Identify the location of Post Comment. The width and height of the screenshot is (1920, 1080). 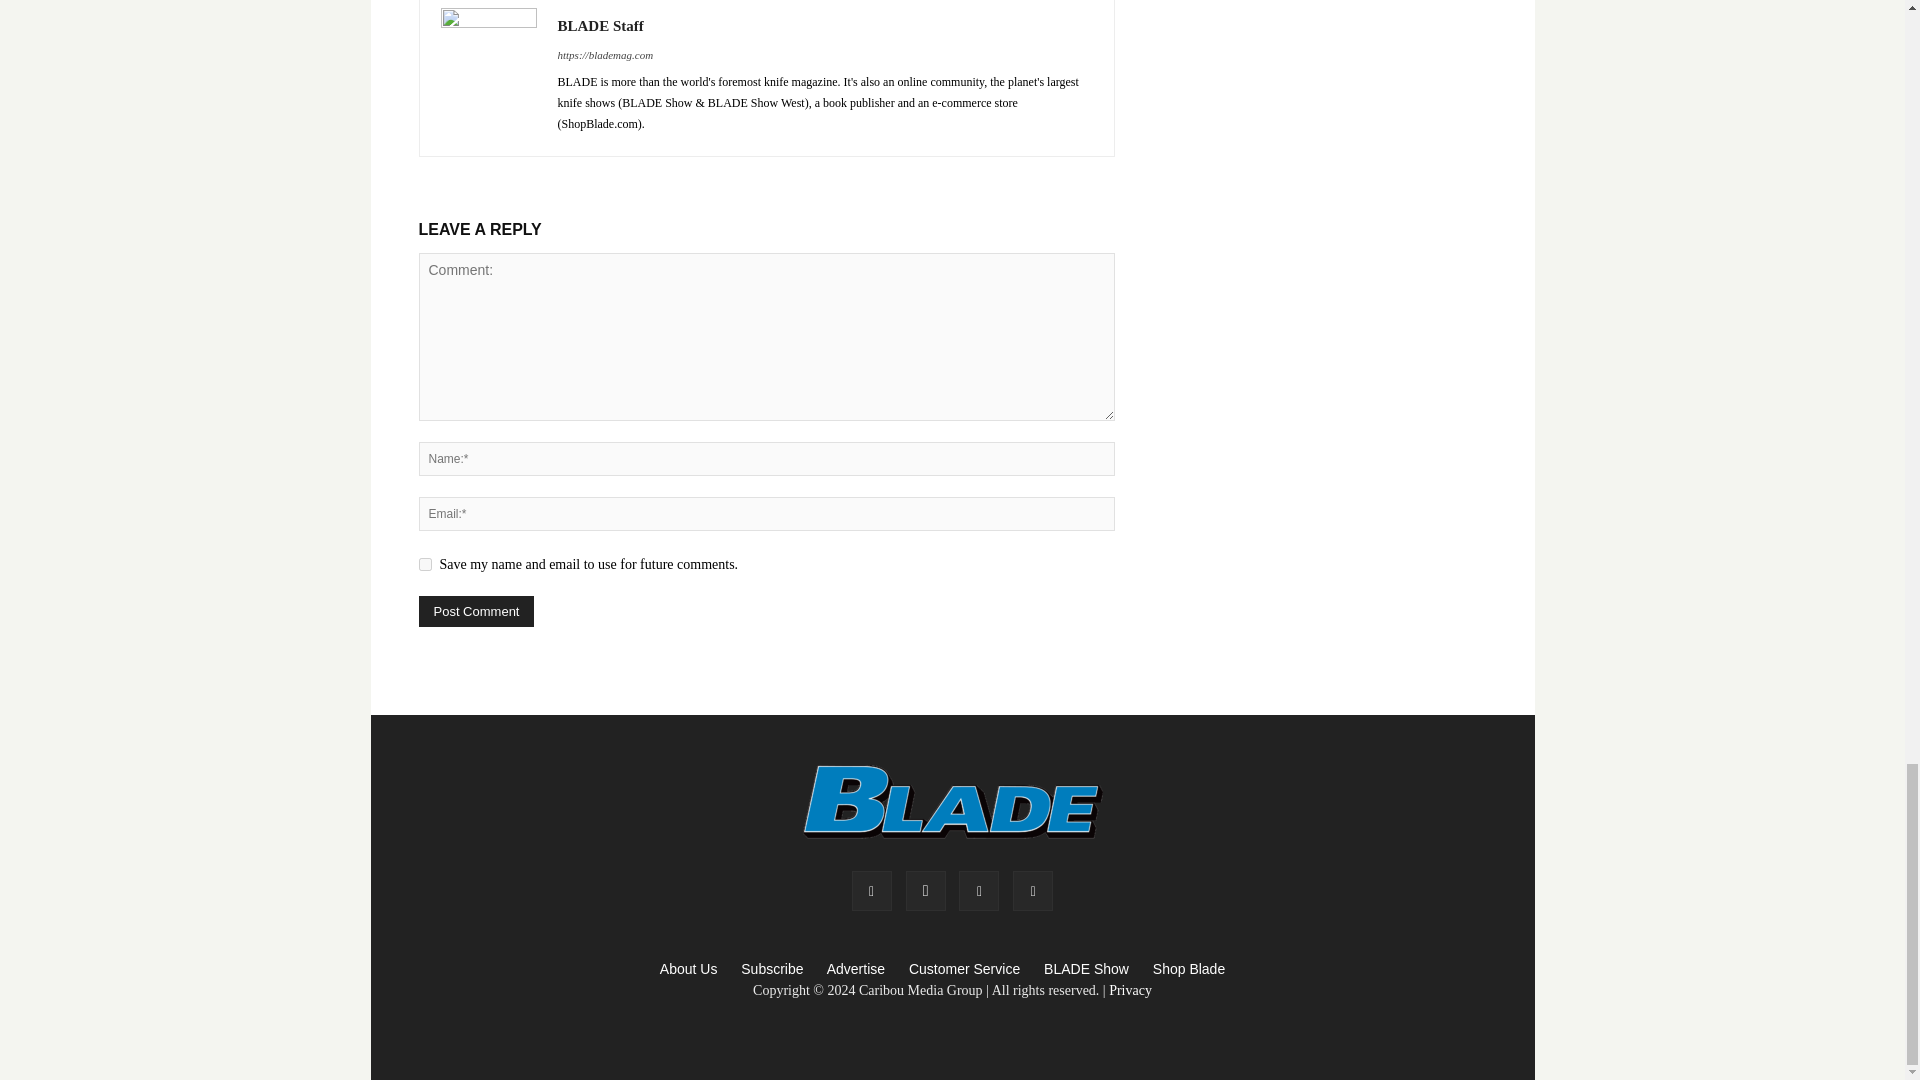
(476, 612).